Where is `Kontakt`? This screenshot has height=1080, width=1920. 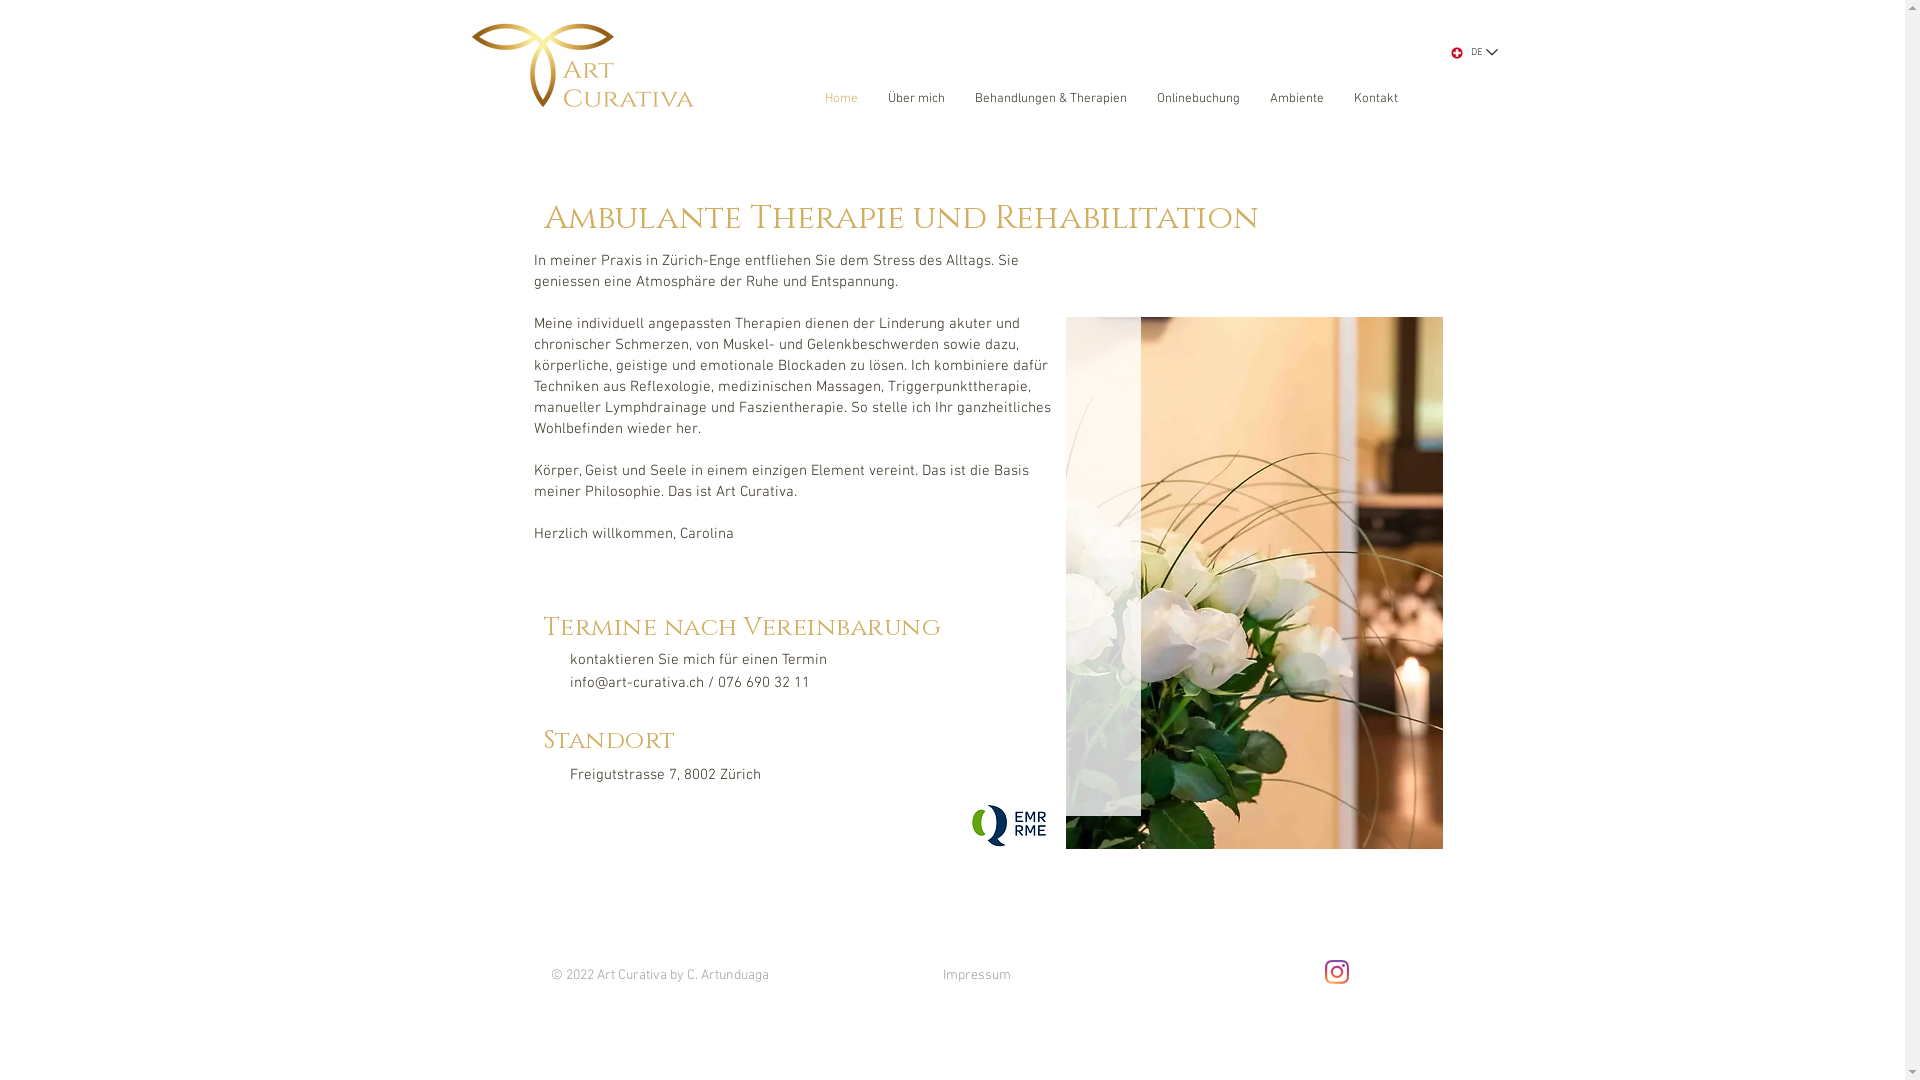
Kontakt is located at coordinates (1375, 99).